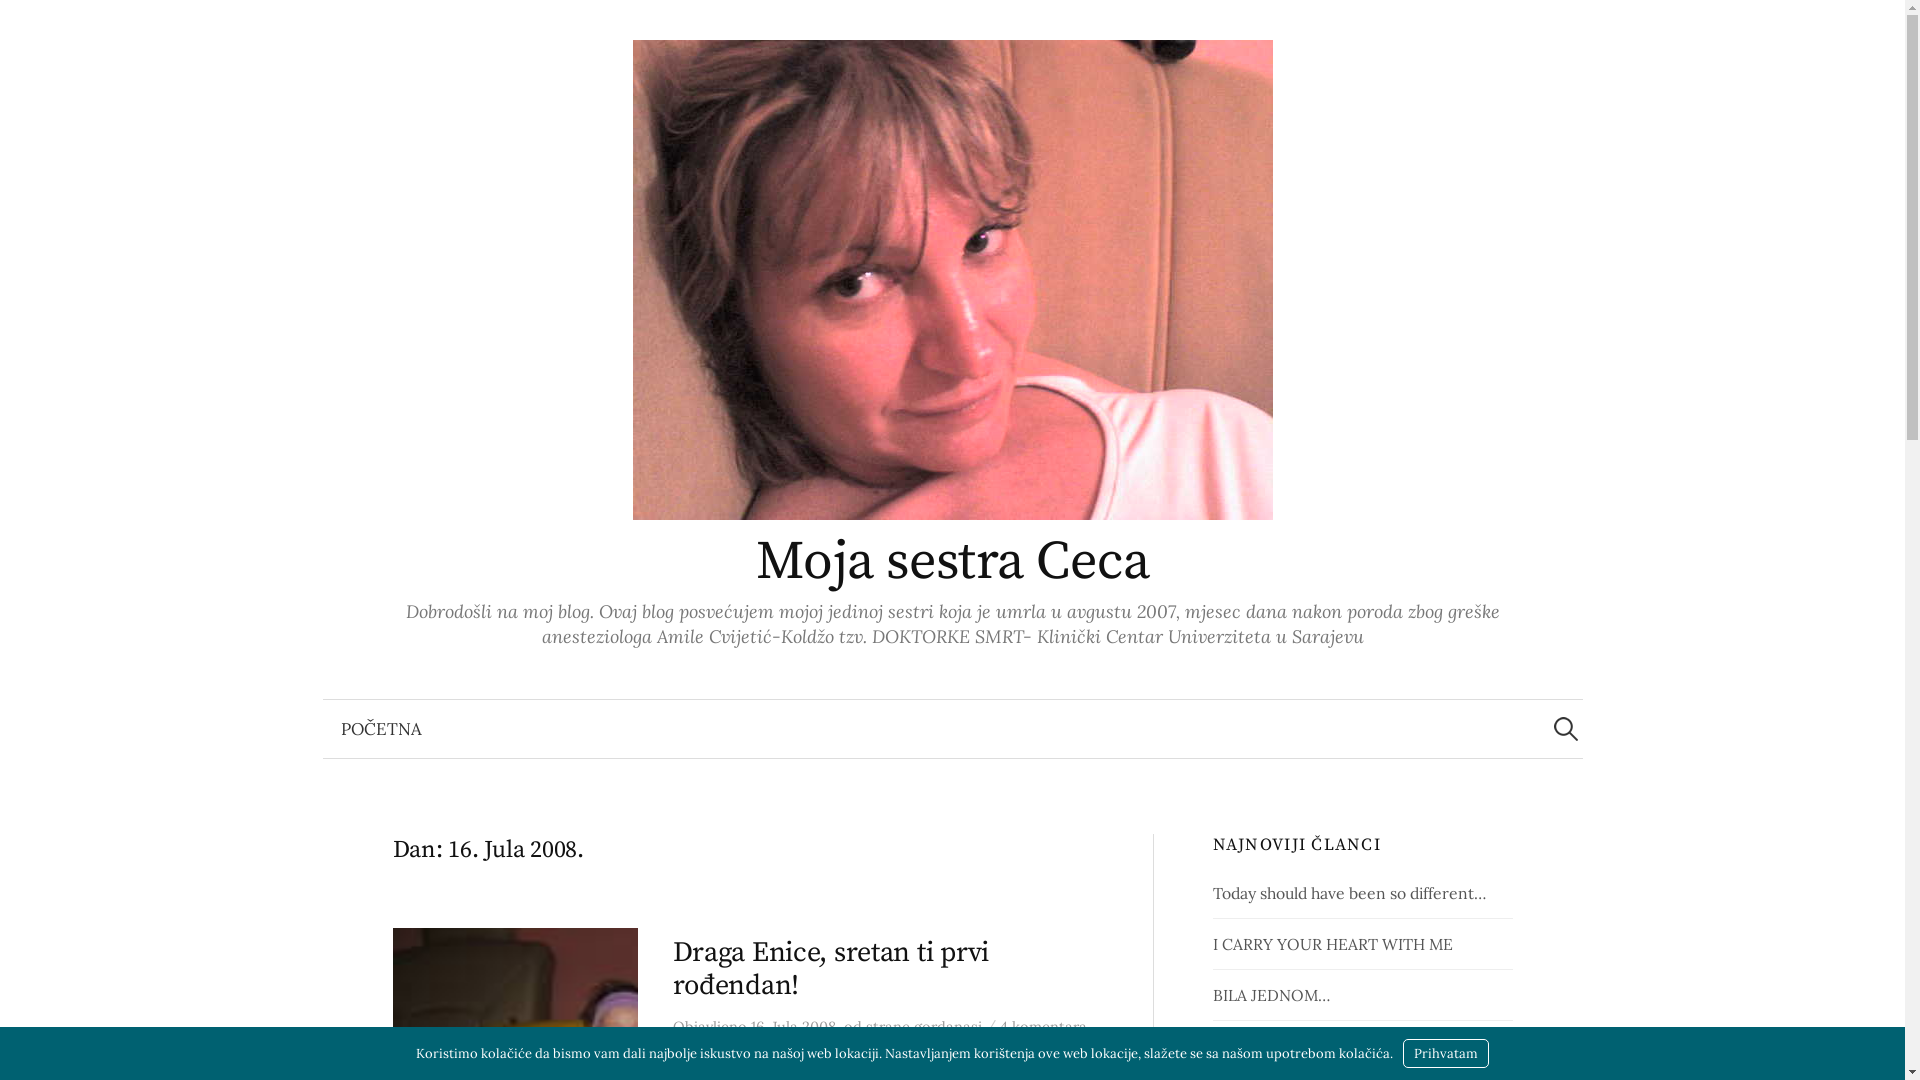  I want to click on Prihvatam, so click(1446, 1054).